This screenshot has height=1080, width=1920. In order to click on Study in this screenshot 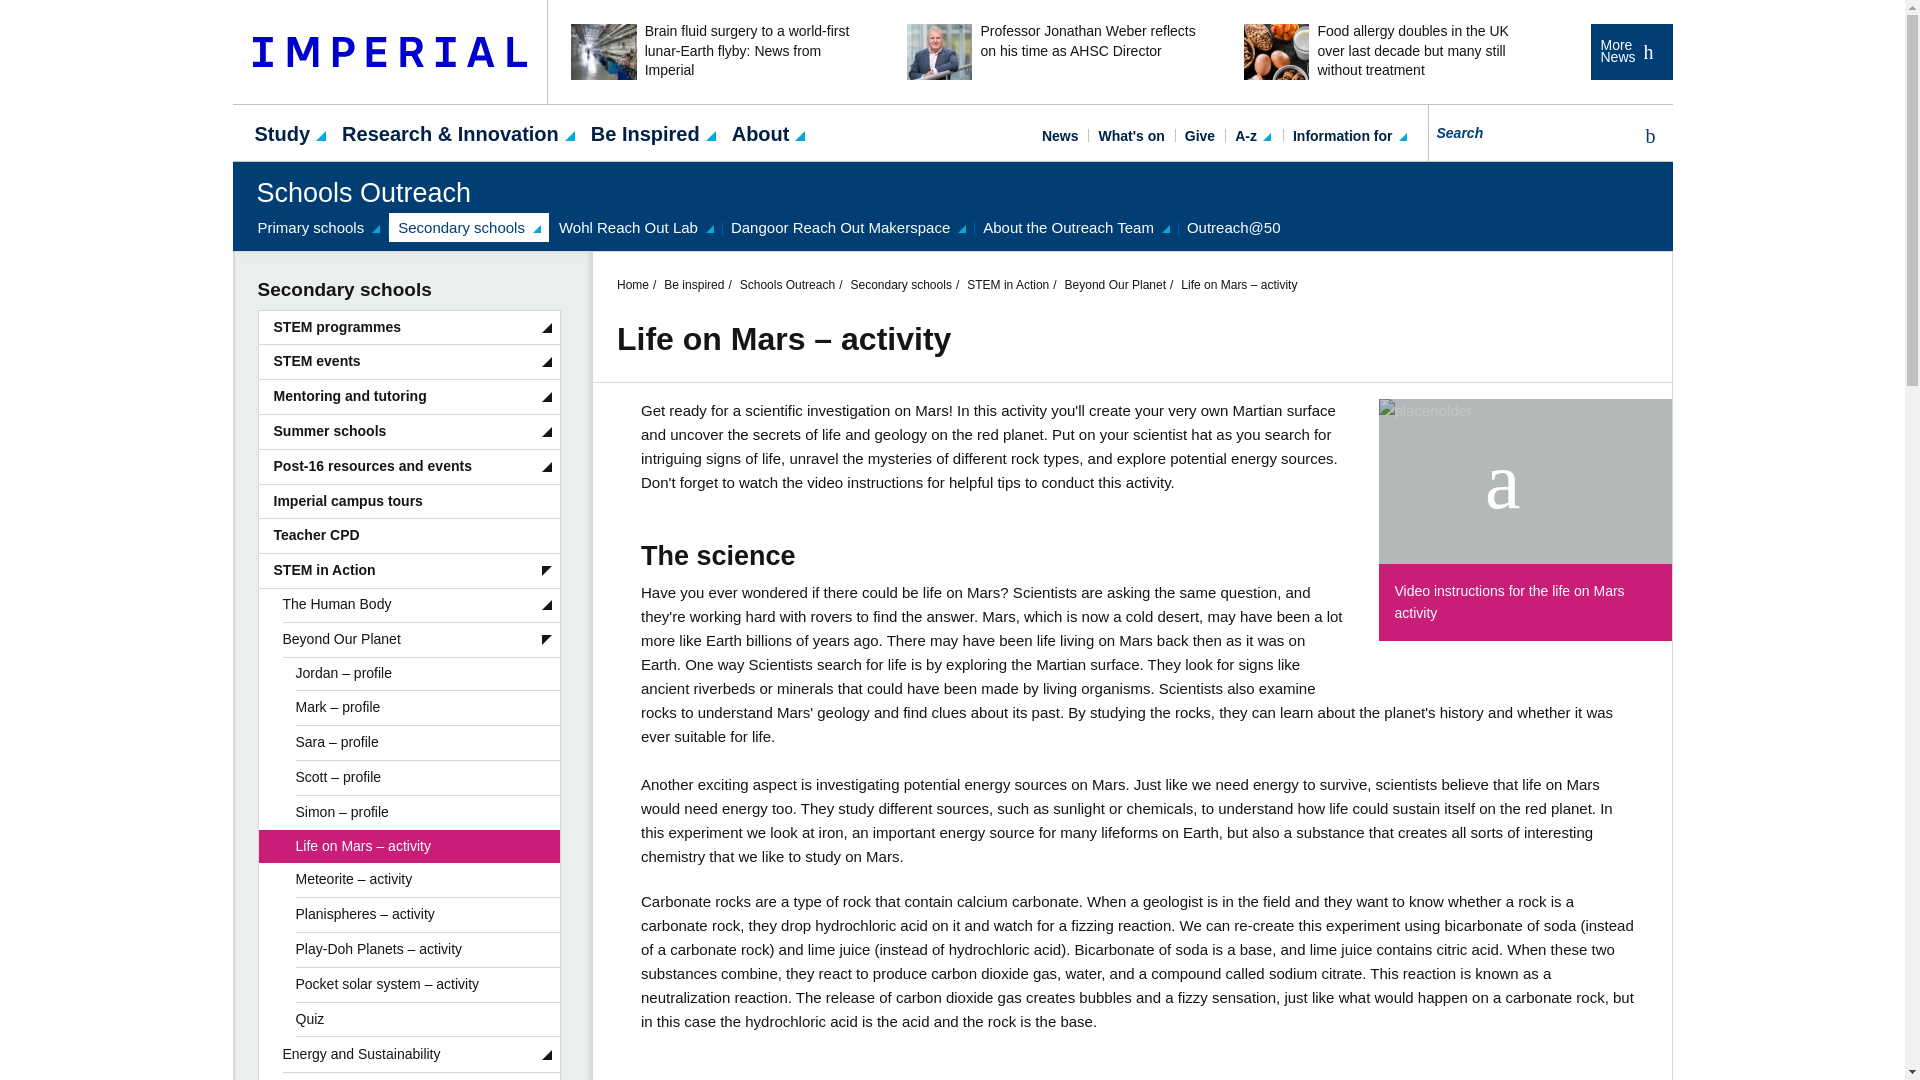, I will do `click(282, 132)`.